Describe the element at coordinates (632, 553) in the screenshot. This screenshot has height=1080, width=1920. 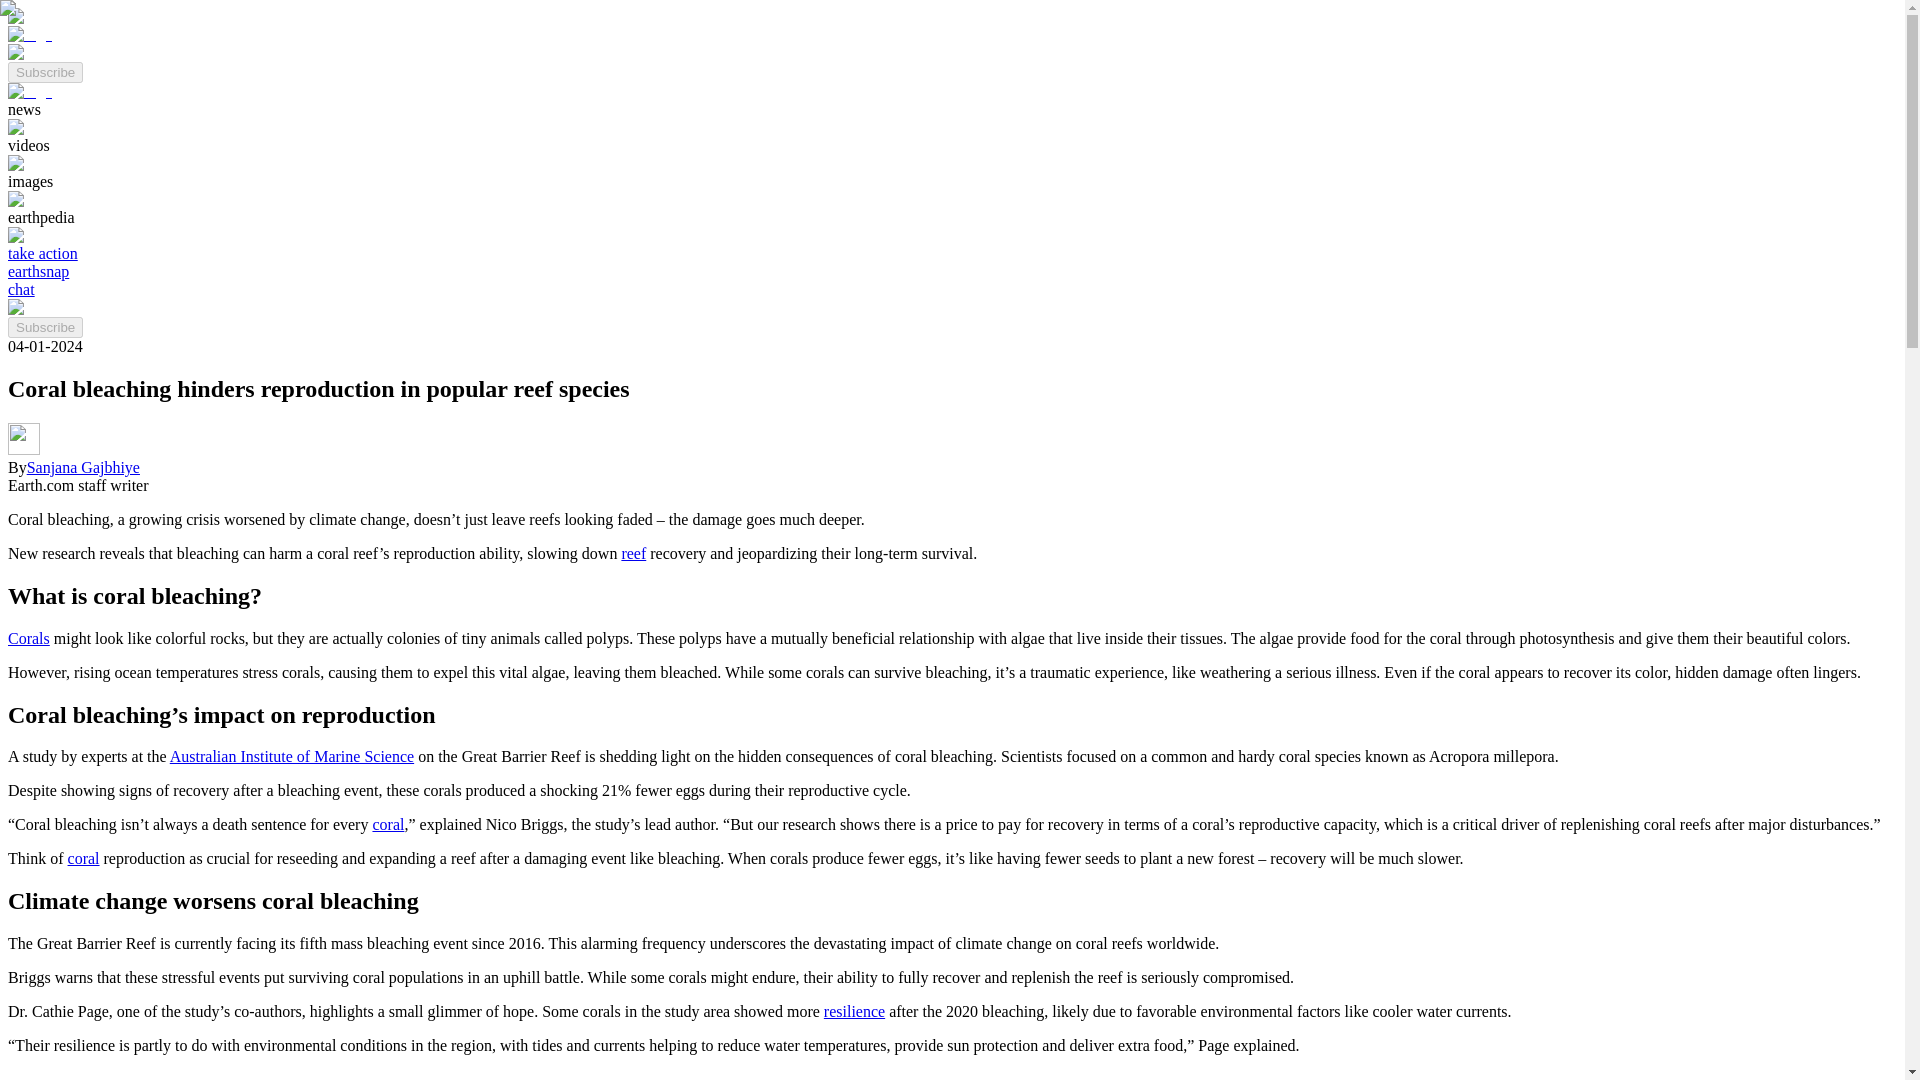
I see `reef` at that location.